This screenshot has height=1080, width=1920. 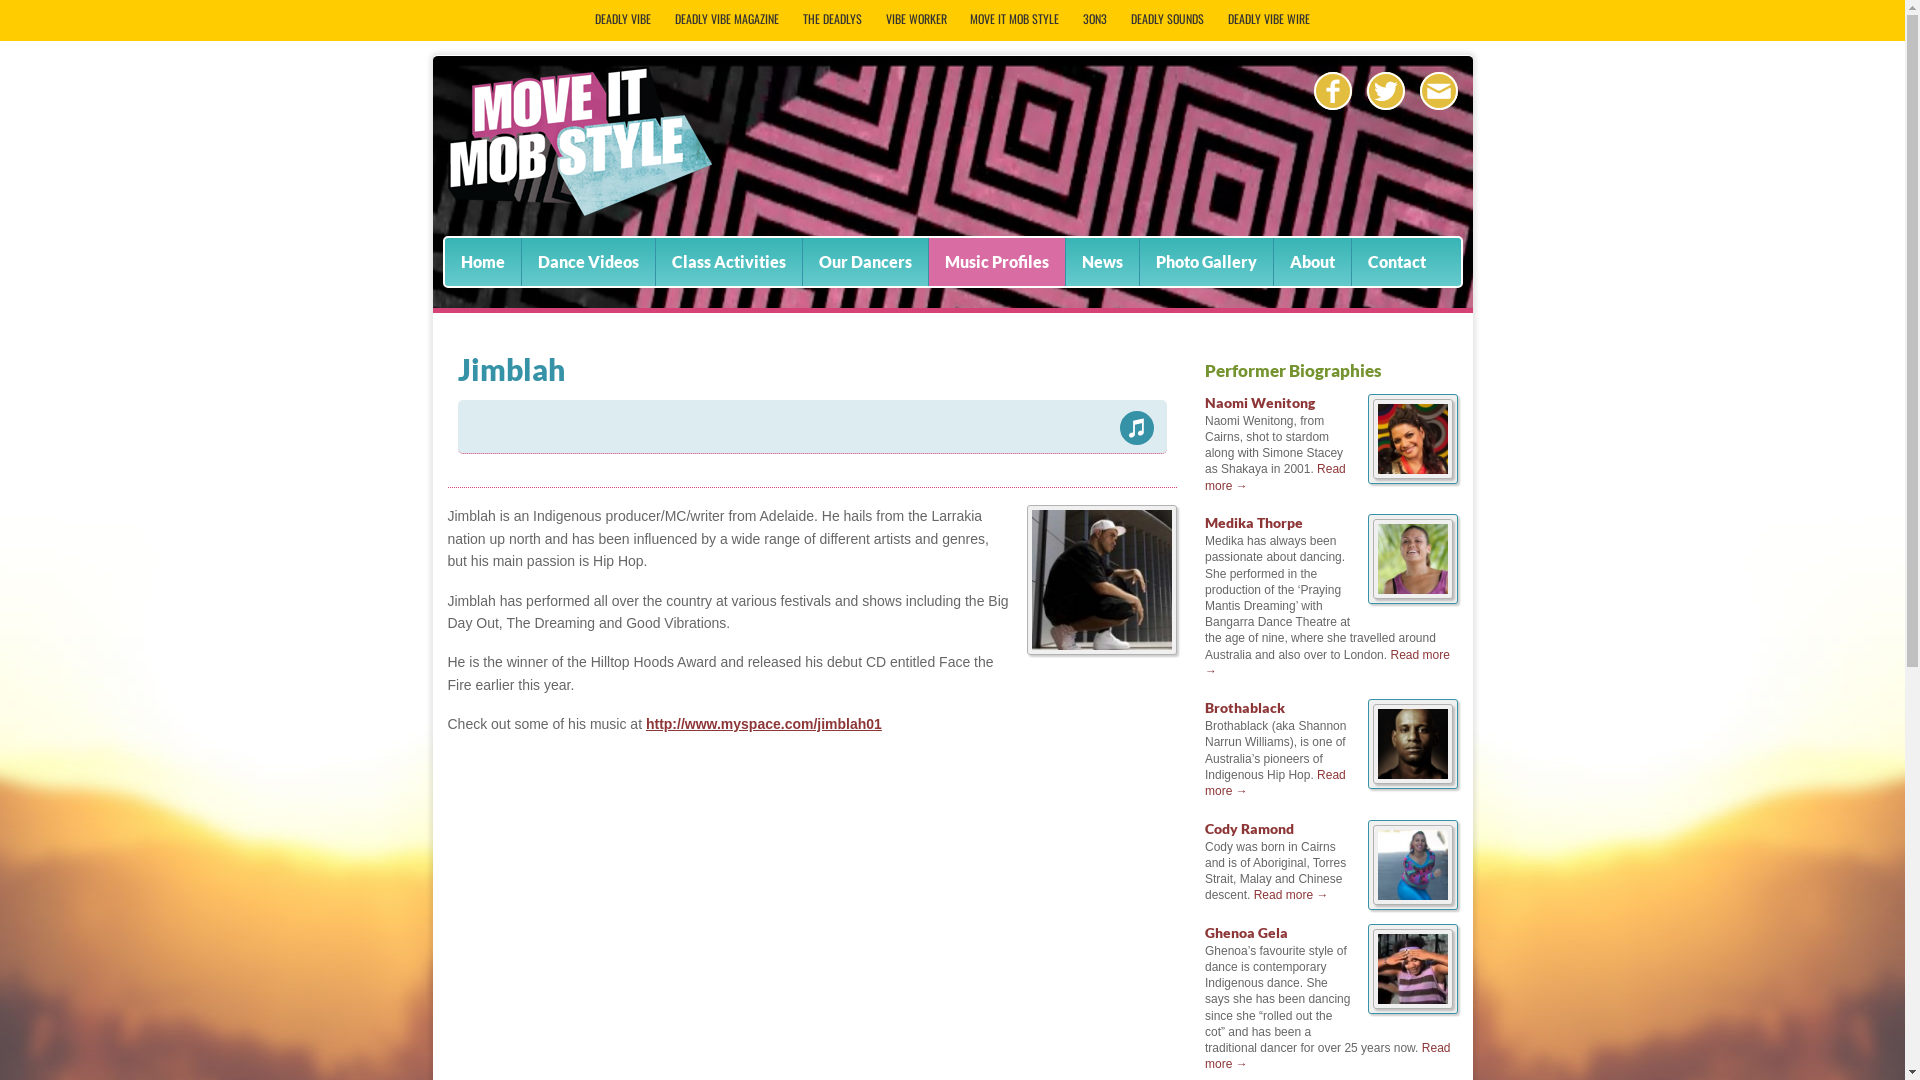 What do you see at coordinates (1246, 932) in the screenshot?
I see `Ghenoa Gela` at bounding box center [1246, 932].